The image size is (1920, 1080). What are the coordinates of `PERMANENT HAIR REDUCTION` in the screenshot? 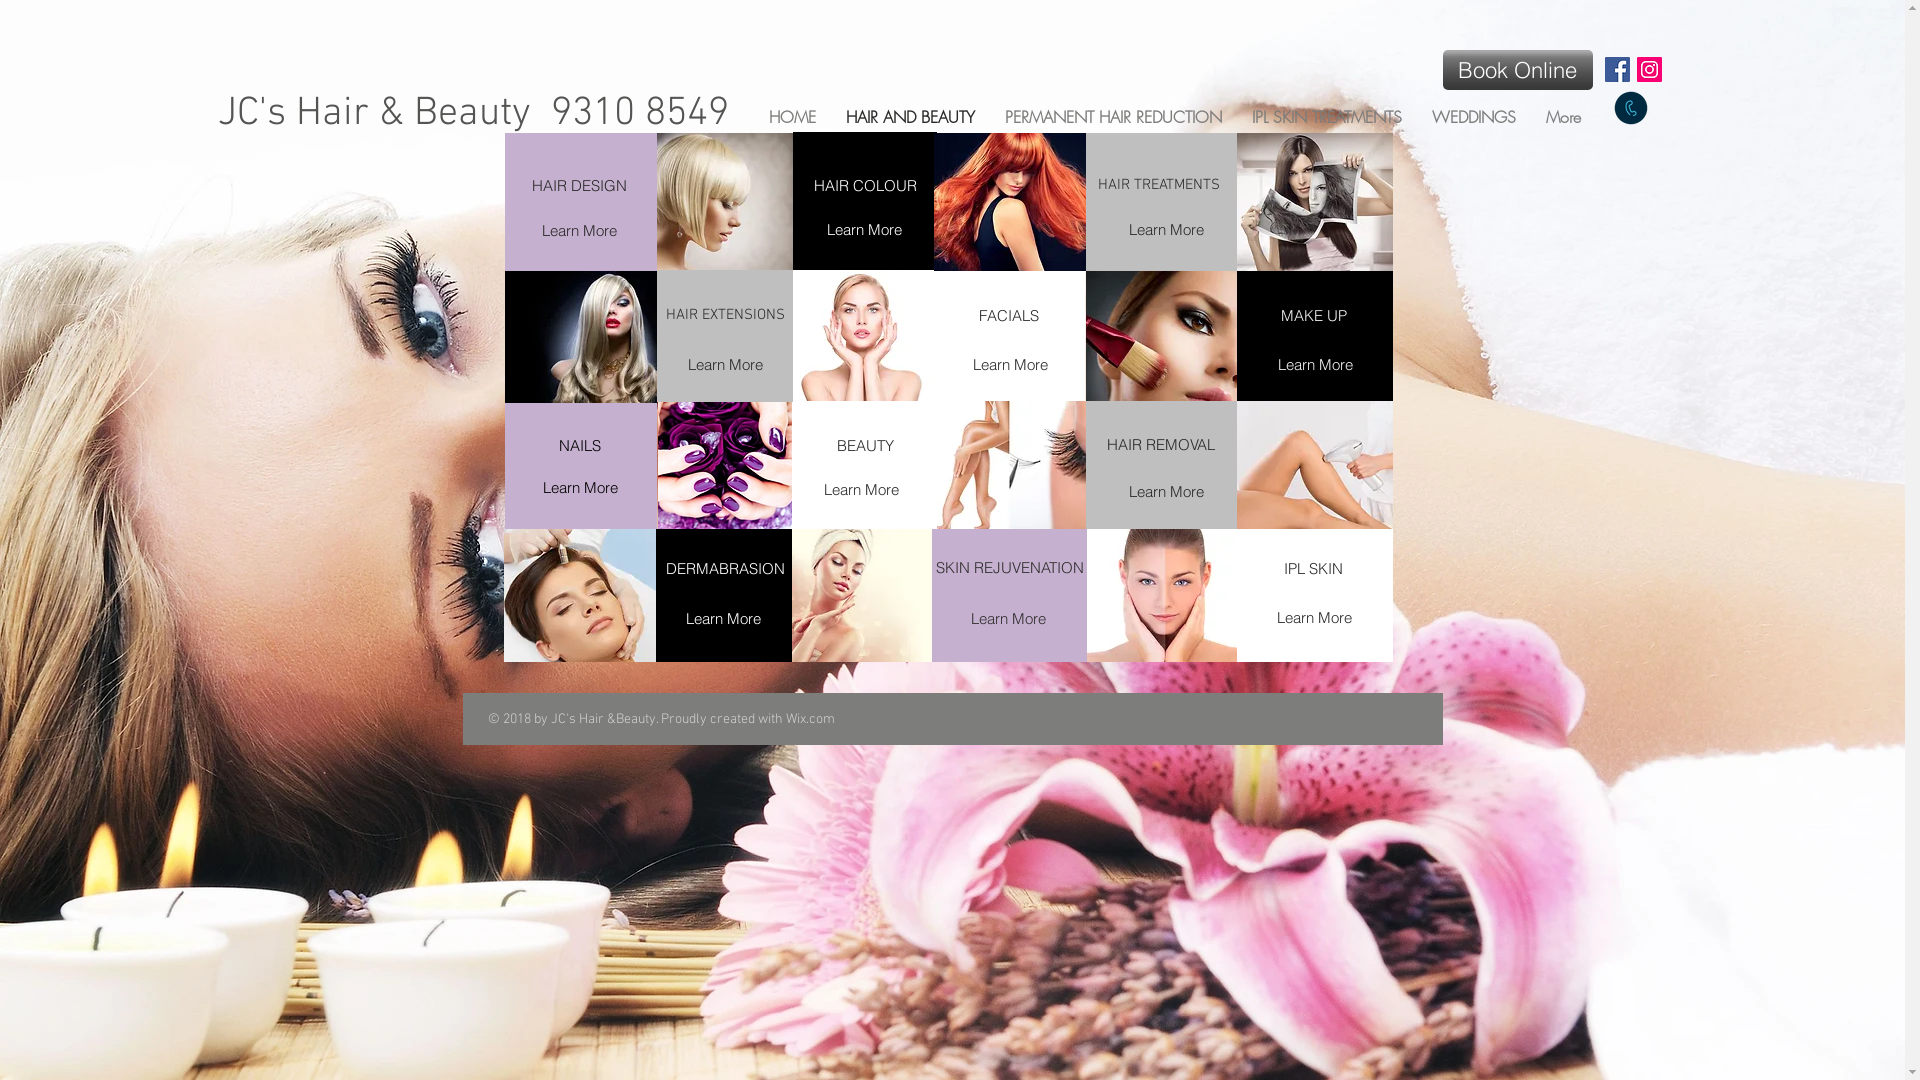 It's located at (1114, 116).